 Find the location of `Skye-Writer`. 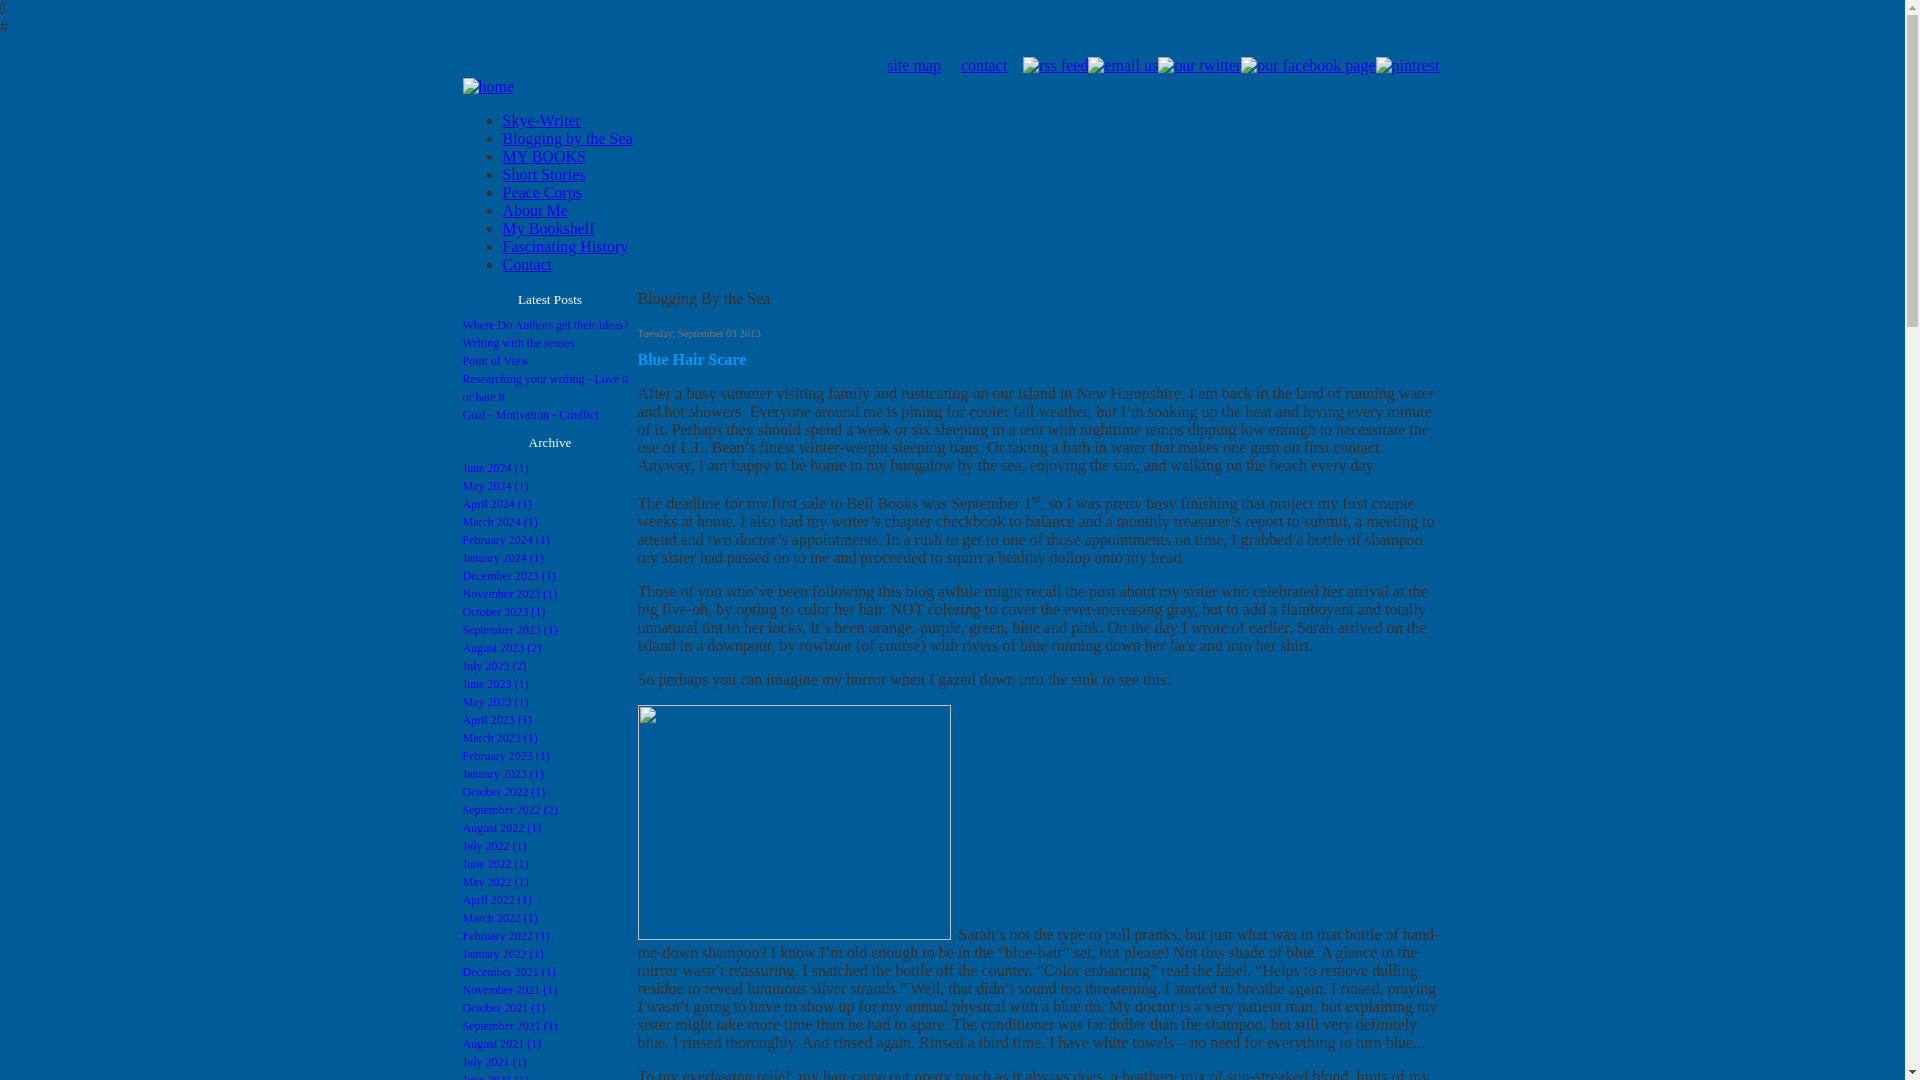

Skye-Writer is located at coordinates (540, 120).